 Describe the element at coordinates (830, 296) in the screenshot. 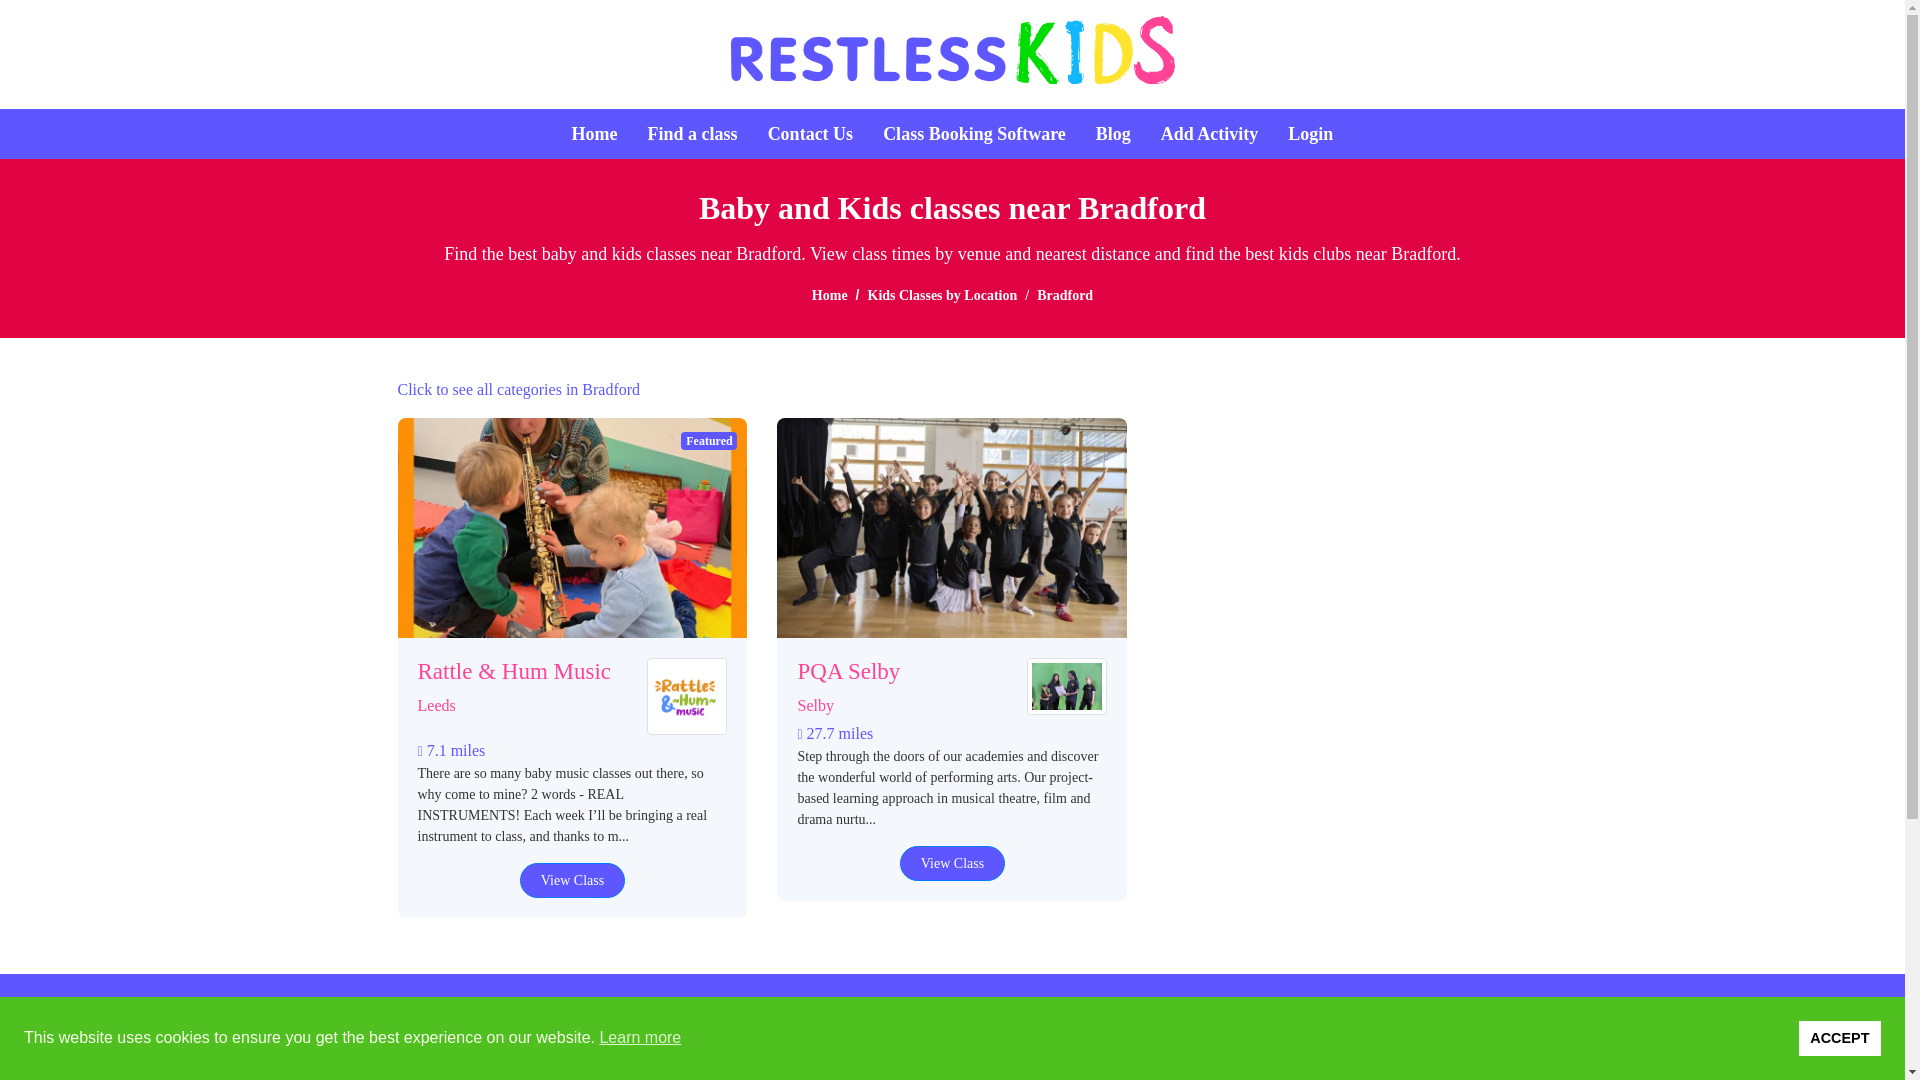

I see `Home` at that location.